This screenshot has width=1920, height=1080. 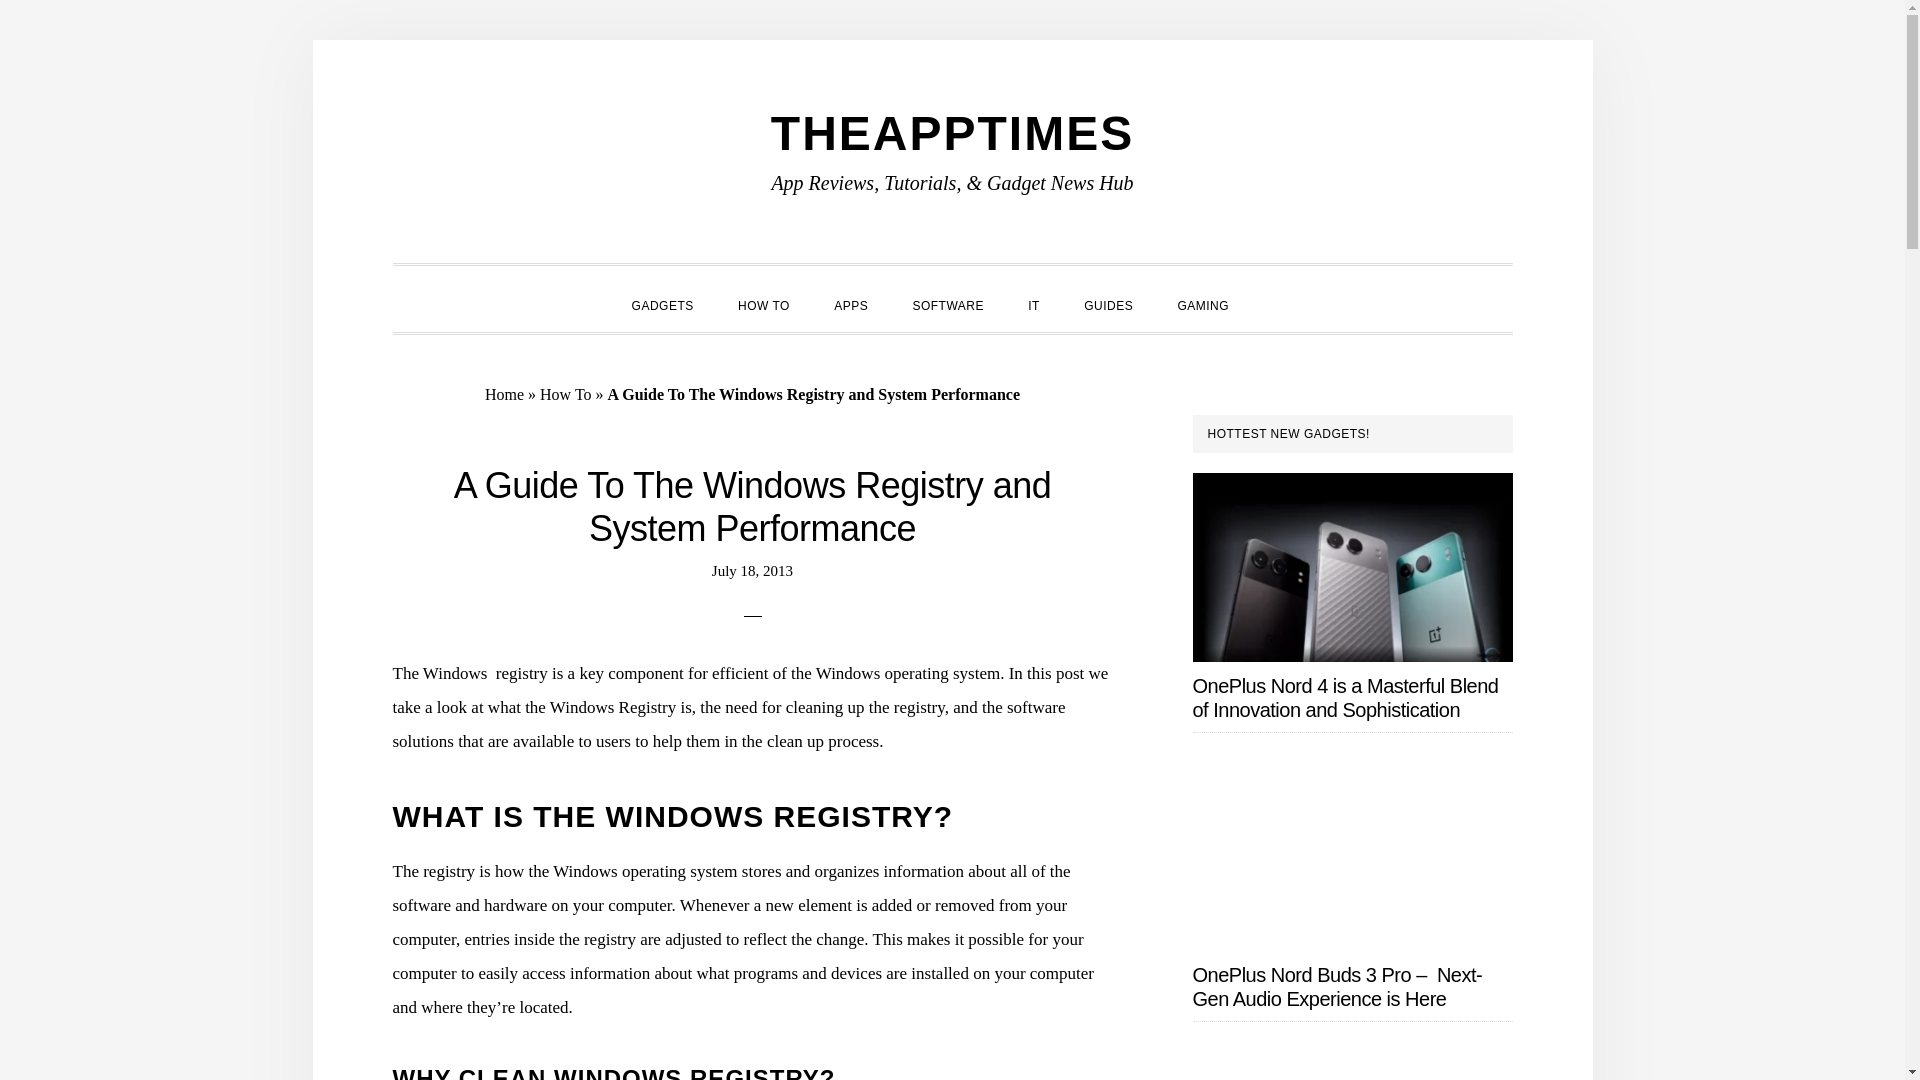 I want to click on THEAPPTIMES, so click(x=952, y=132).